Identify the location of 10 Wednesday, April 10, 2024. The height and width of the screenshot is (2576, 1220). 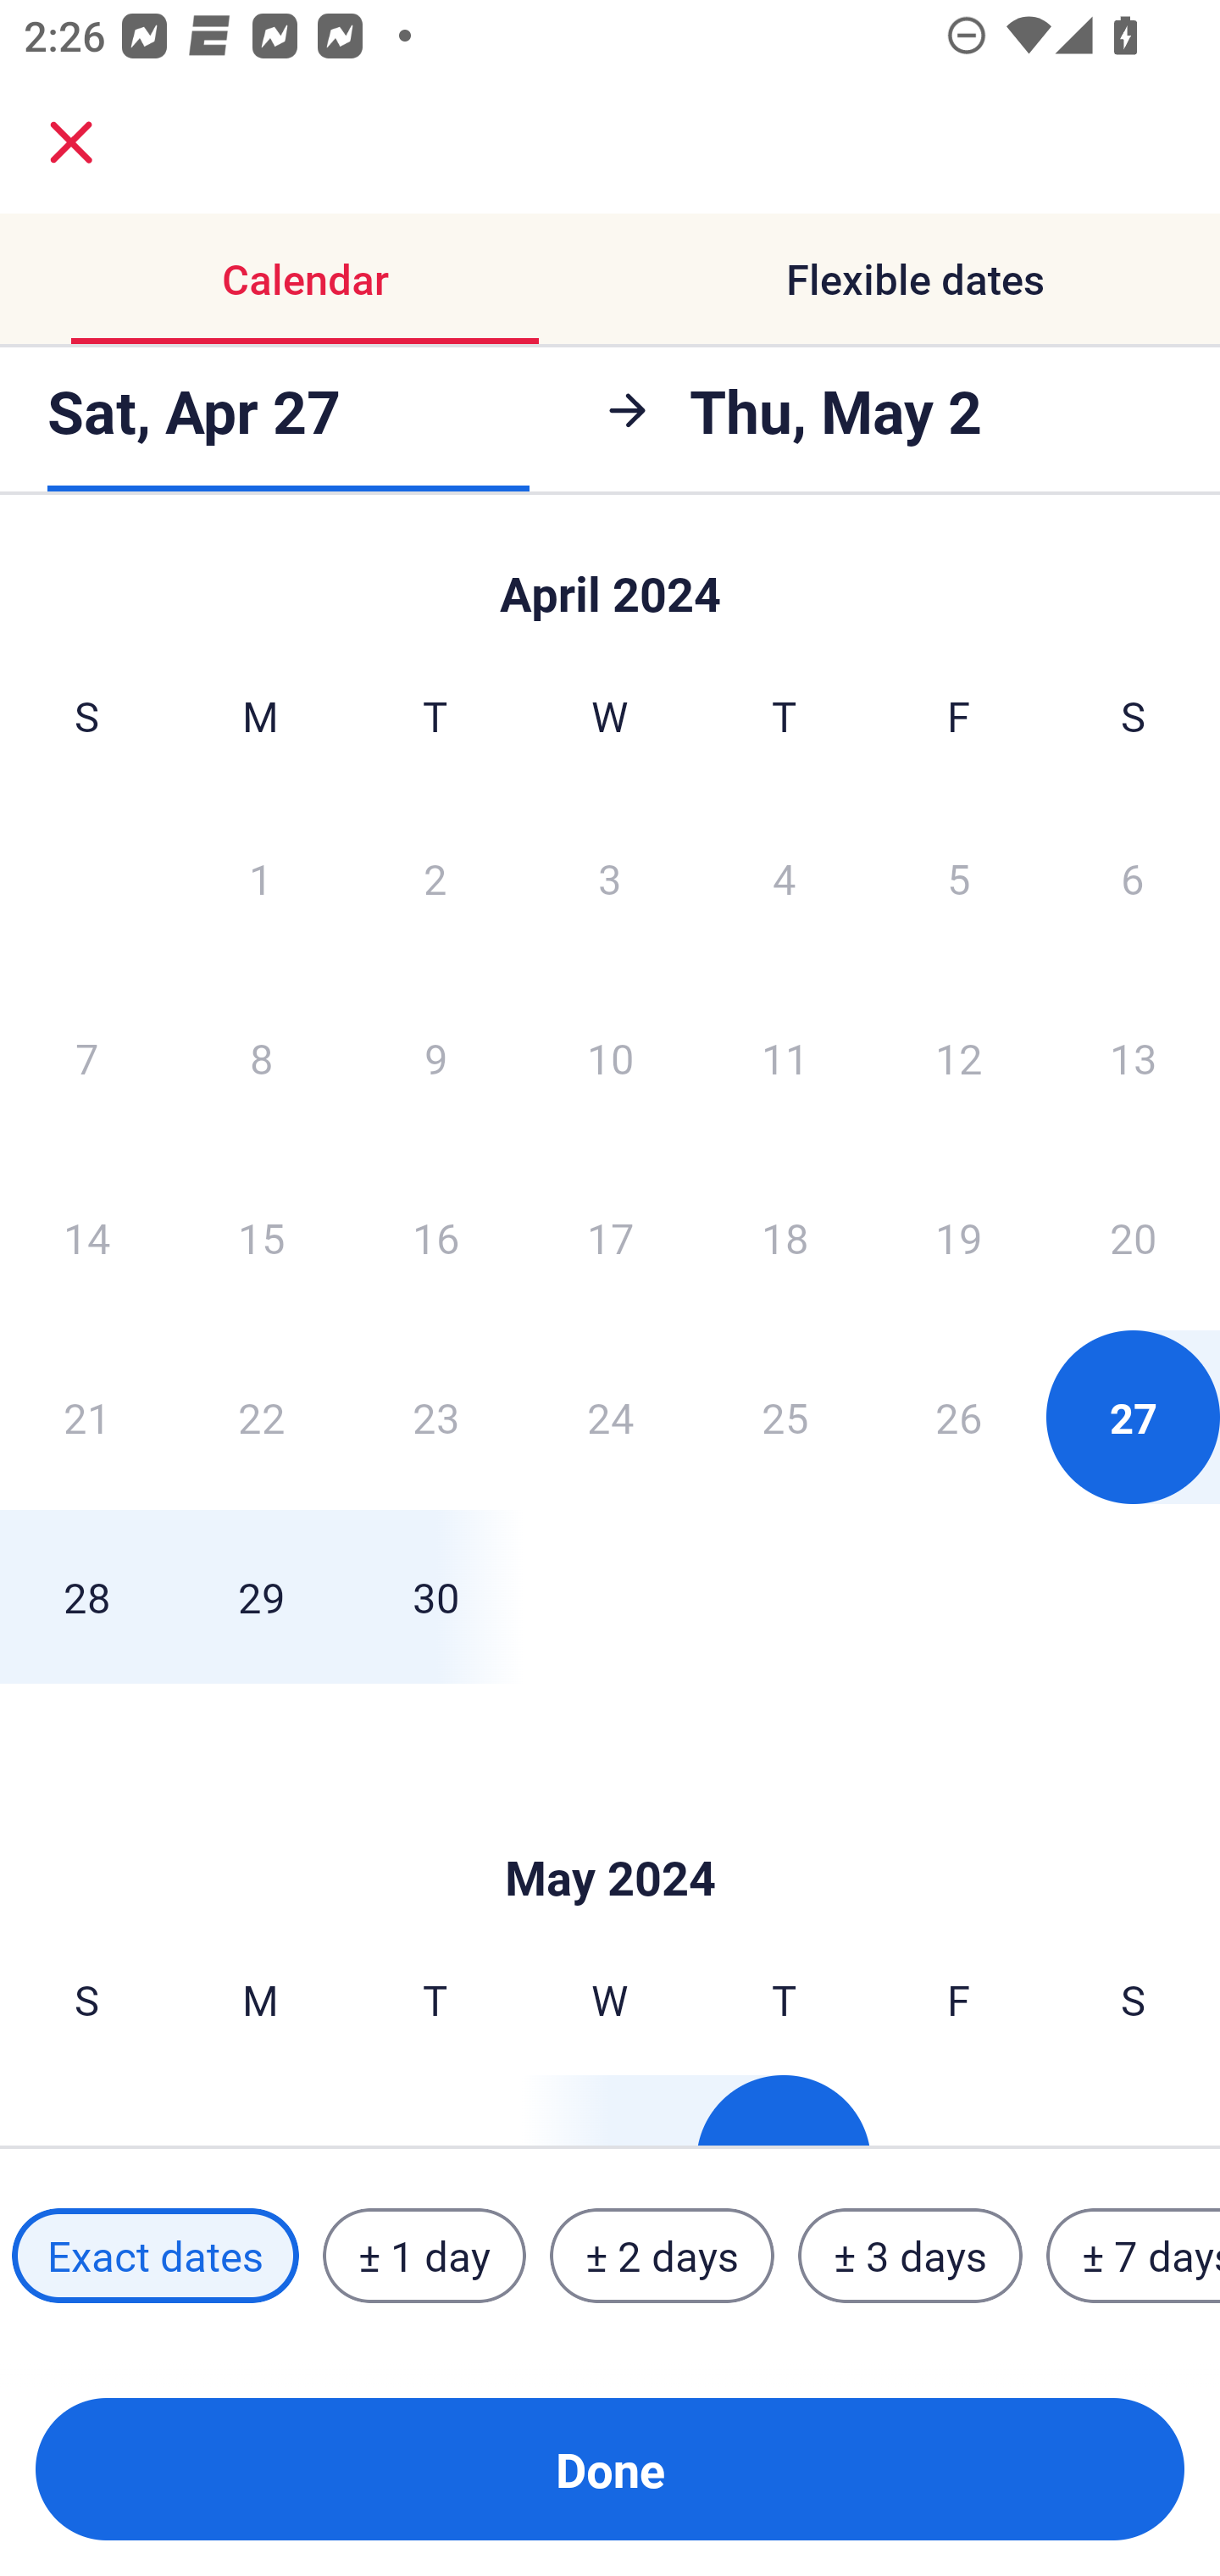
(610, 1058).